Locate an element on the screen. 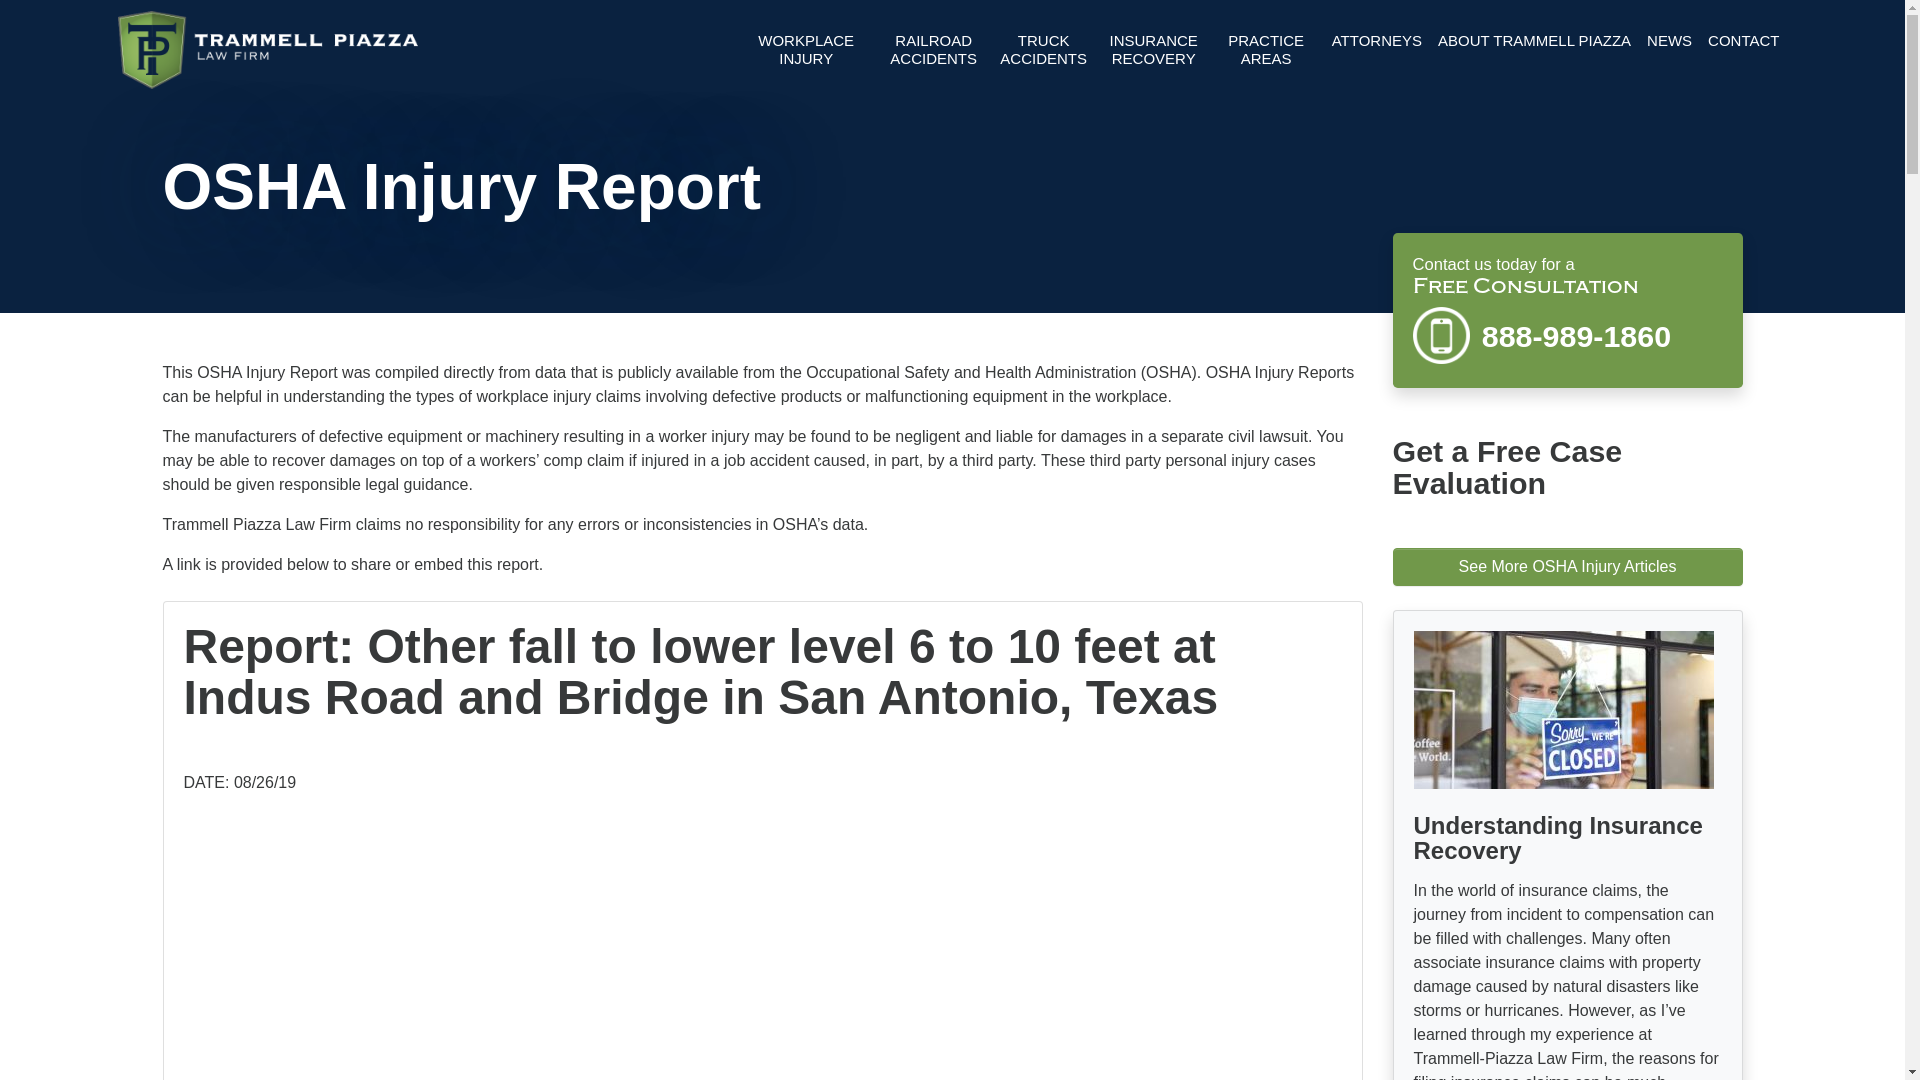 The width and height of the screenshot is (1920, 1080). TRUCK ACCIDENTS is located at coordinates (1043, 50).